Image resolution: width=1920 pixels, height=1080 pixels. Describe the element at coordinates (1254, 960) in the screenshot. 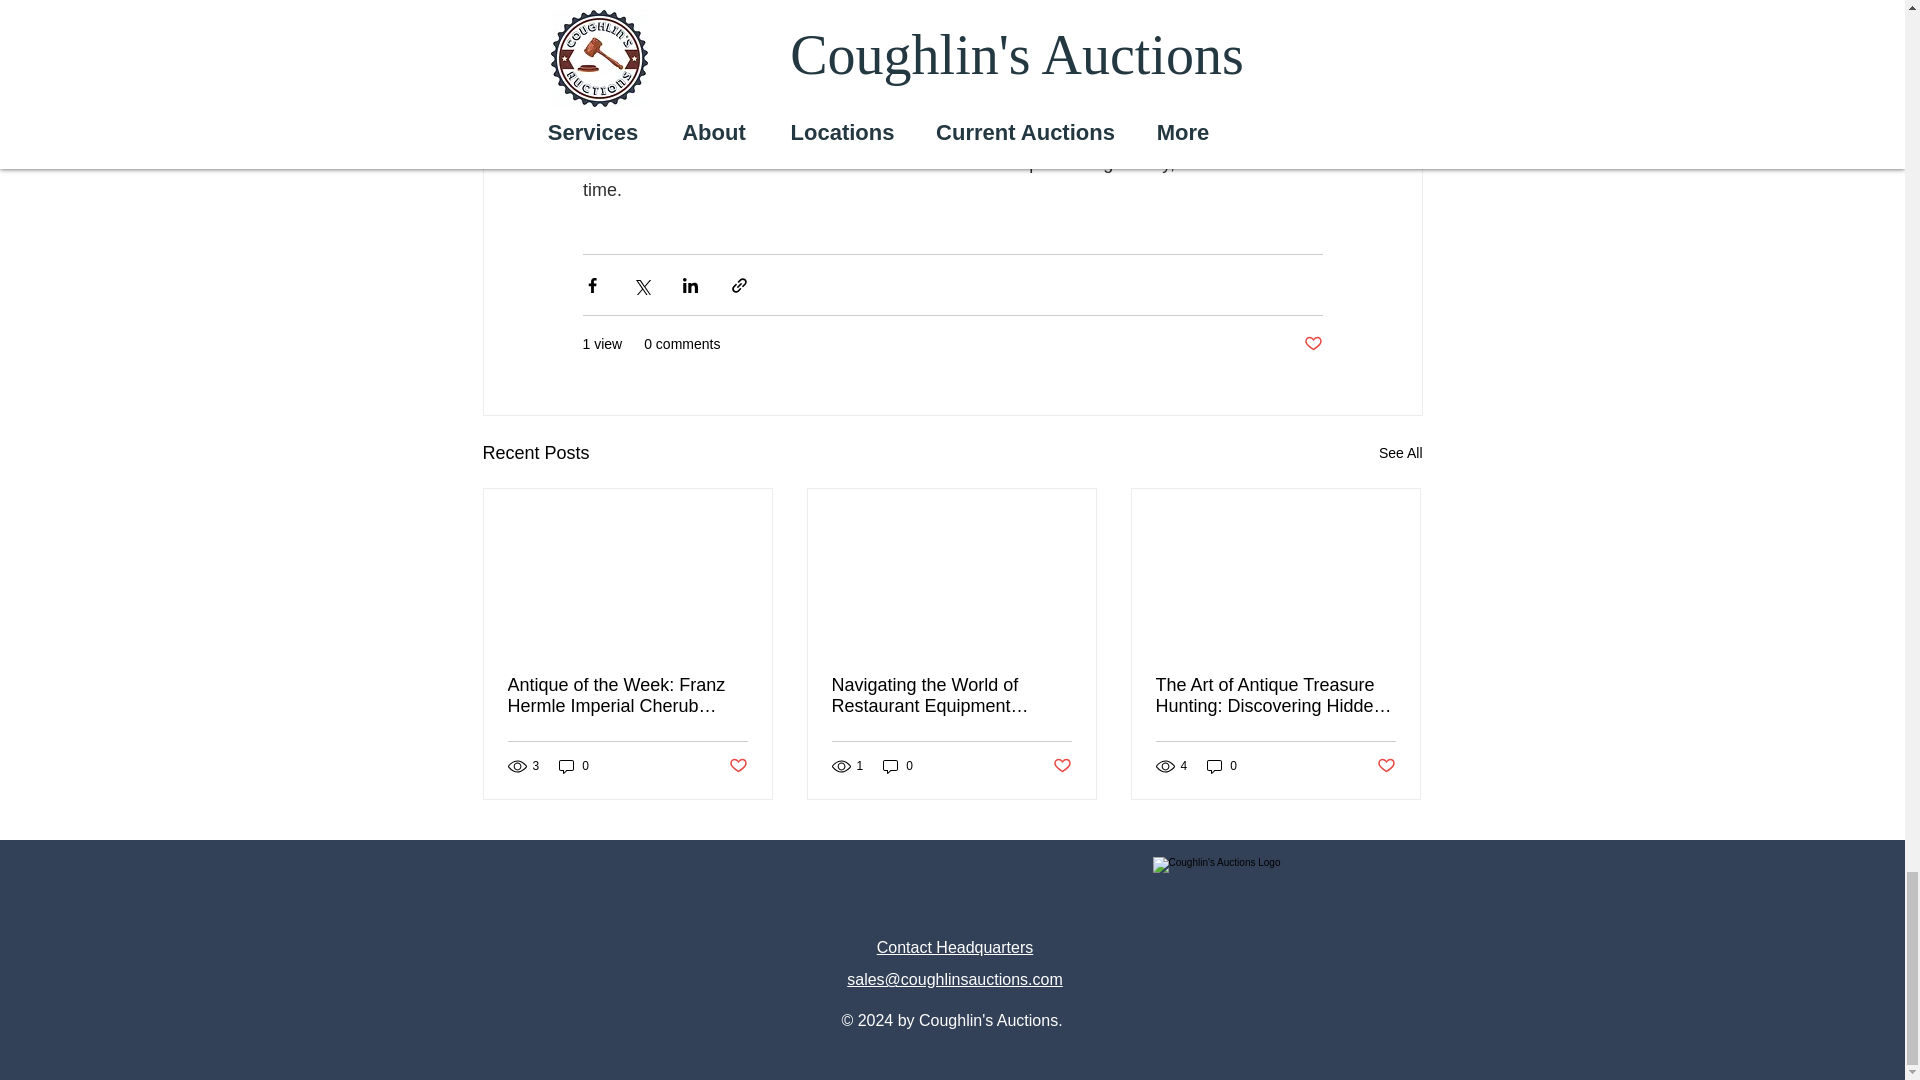

I see `Coughlin's New Logo  White Outline.png` at that location.